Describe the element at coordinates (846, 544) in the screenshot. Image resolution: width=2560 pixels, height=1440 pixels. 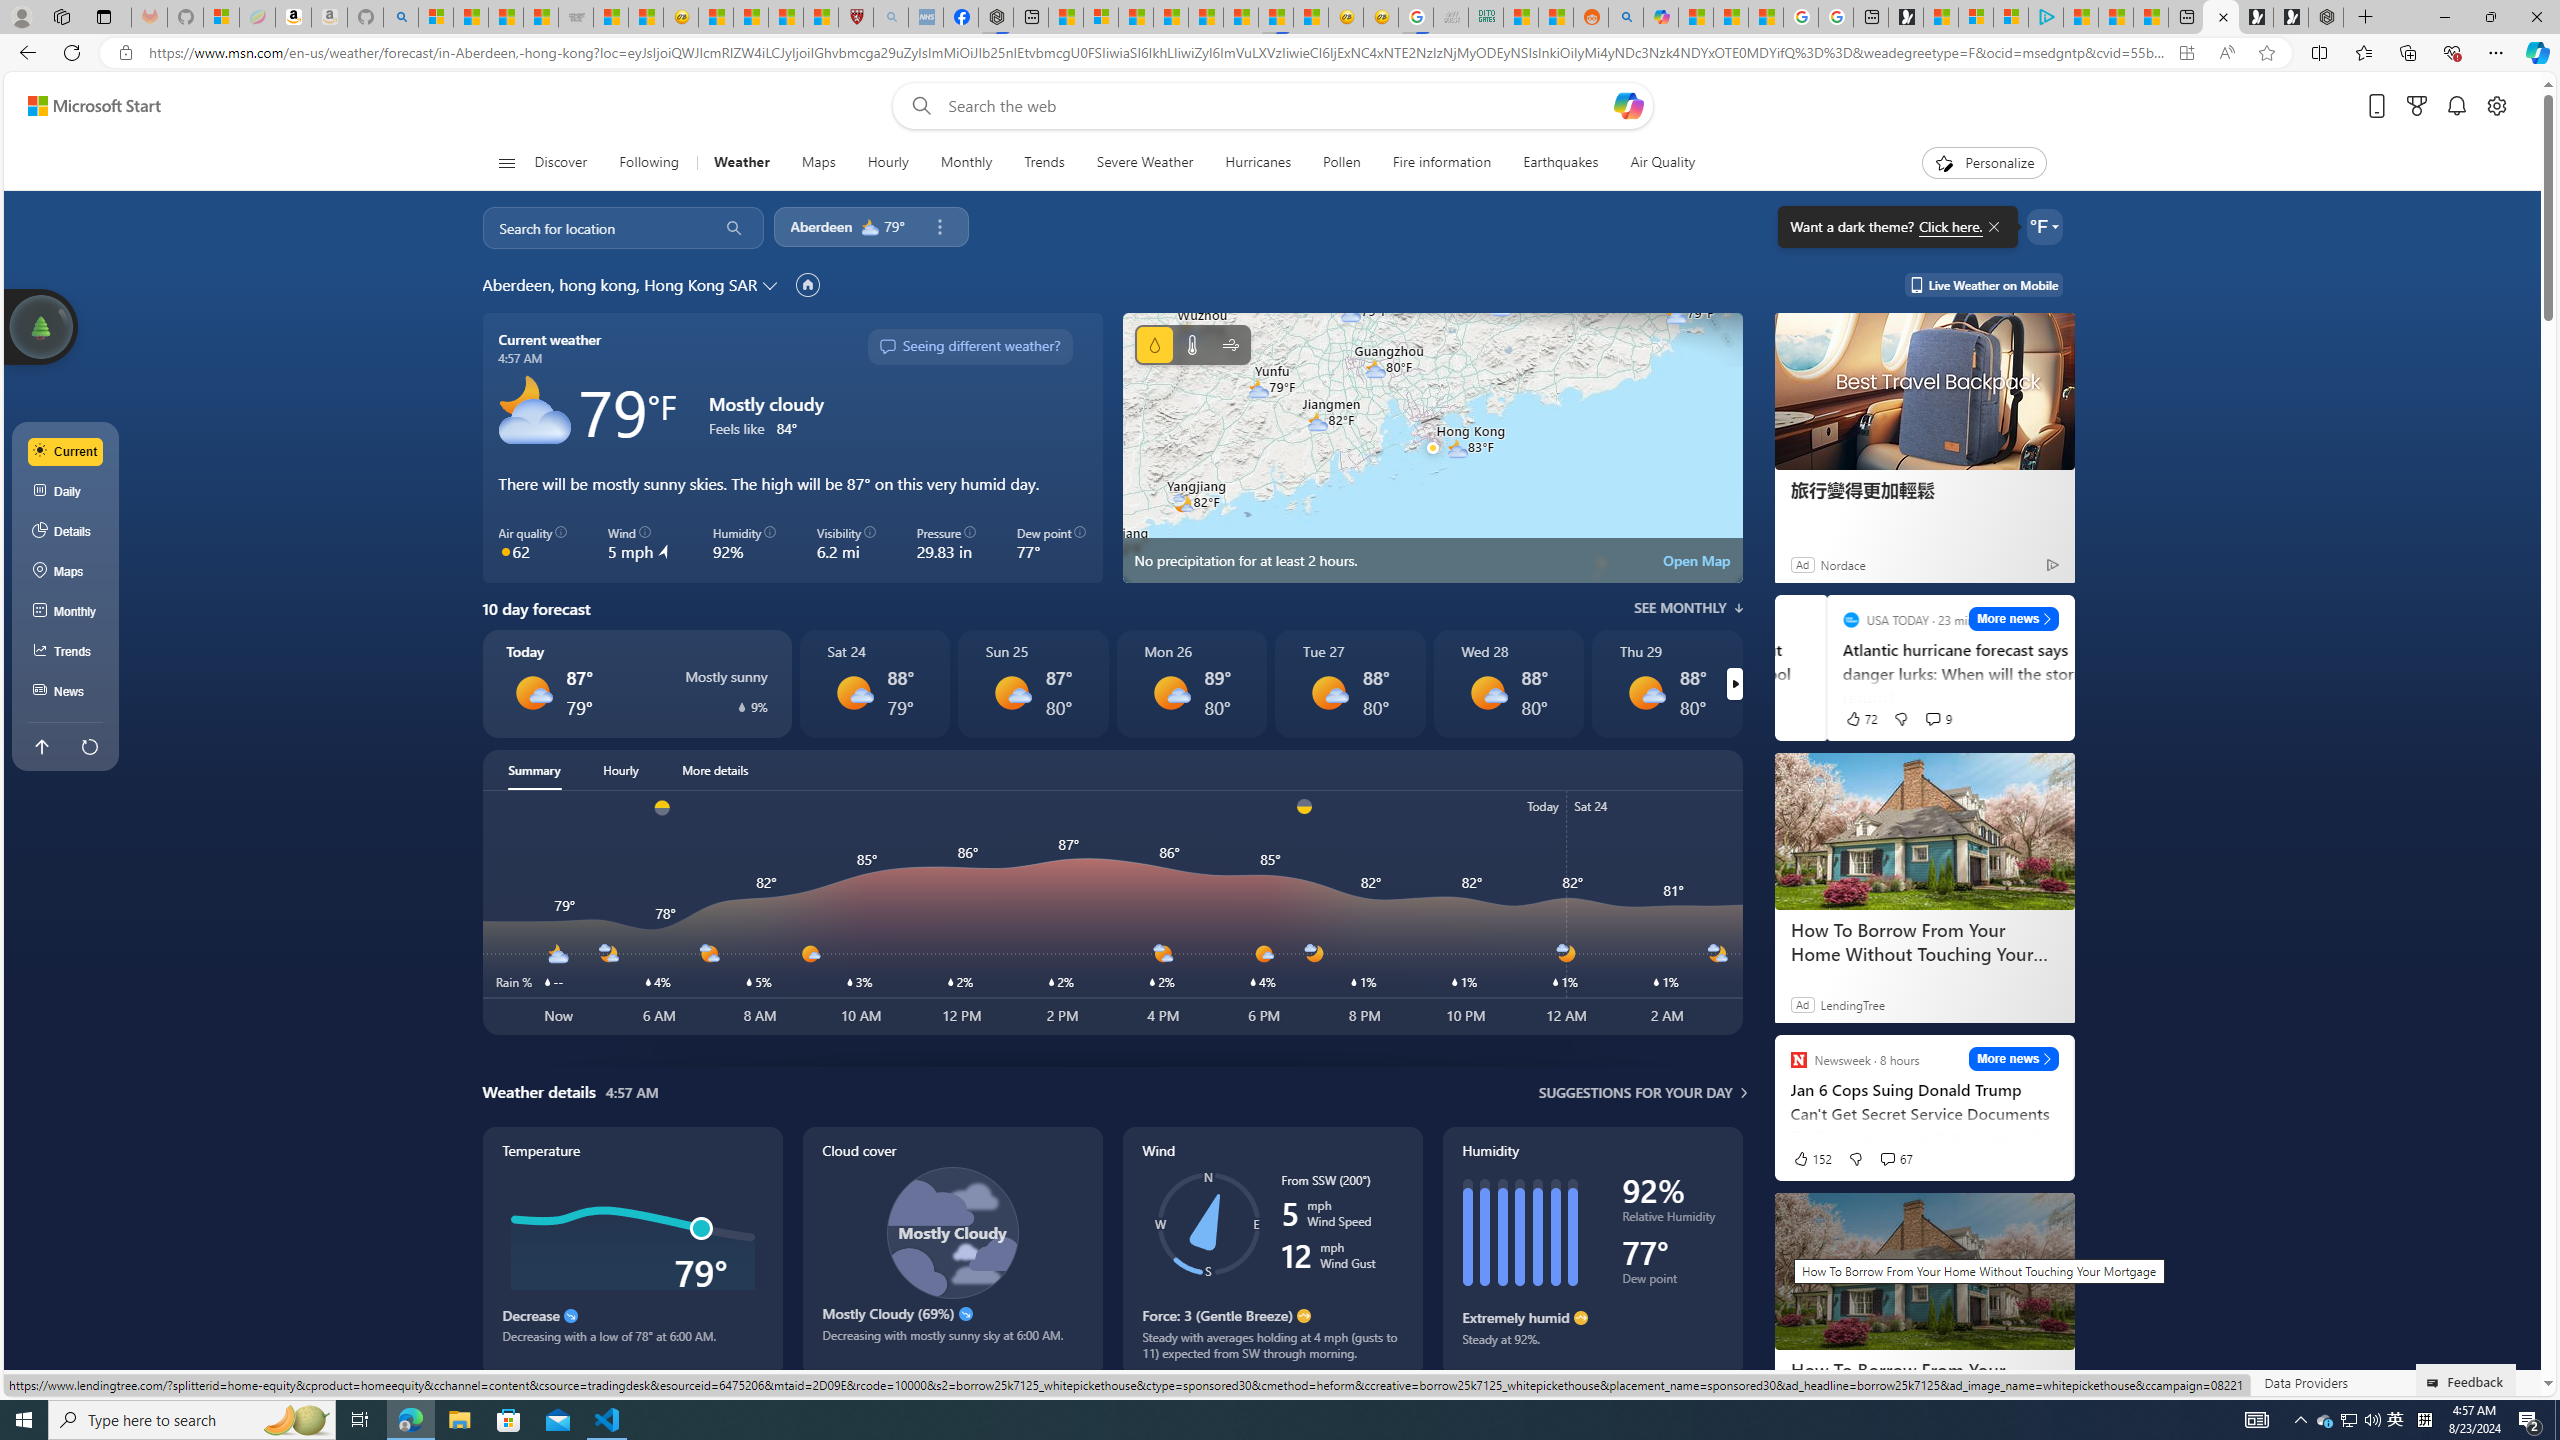
I see `Visibility 6.2 mi` at that location.